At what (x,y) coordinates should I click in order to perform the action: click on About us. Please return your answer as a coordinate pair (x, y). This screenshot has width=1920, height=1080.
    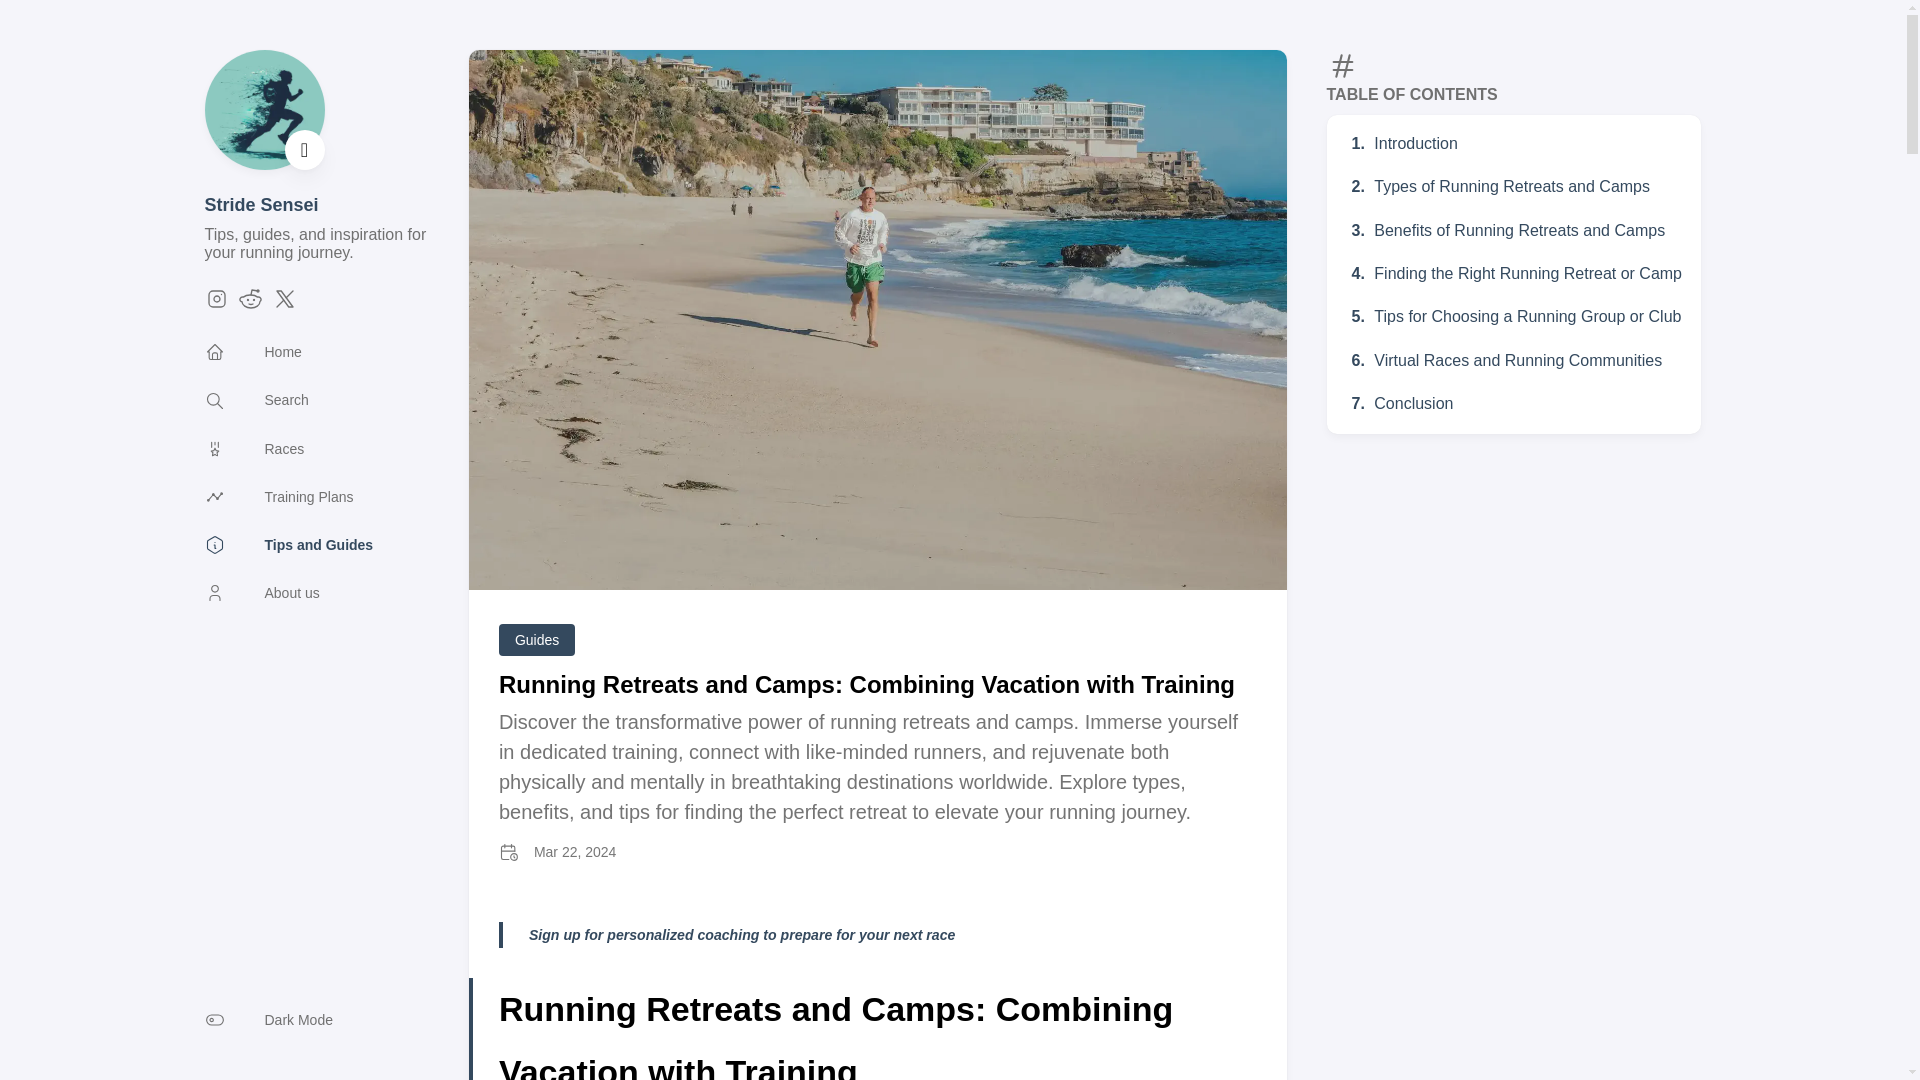
    Looking at the image, I should click on (260, 592).